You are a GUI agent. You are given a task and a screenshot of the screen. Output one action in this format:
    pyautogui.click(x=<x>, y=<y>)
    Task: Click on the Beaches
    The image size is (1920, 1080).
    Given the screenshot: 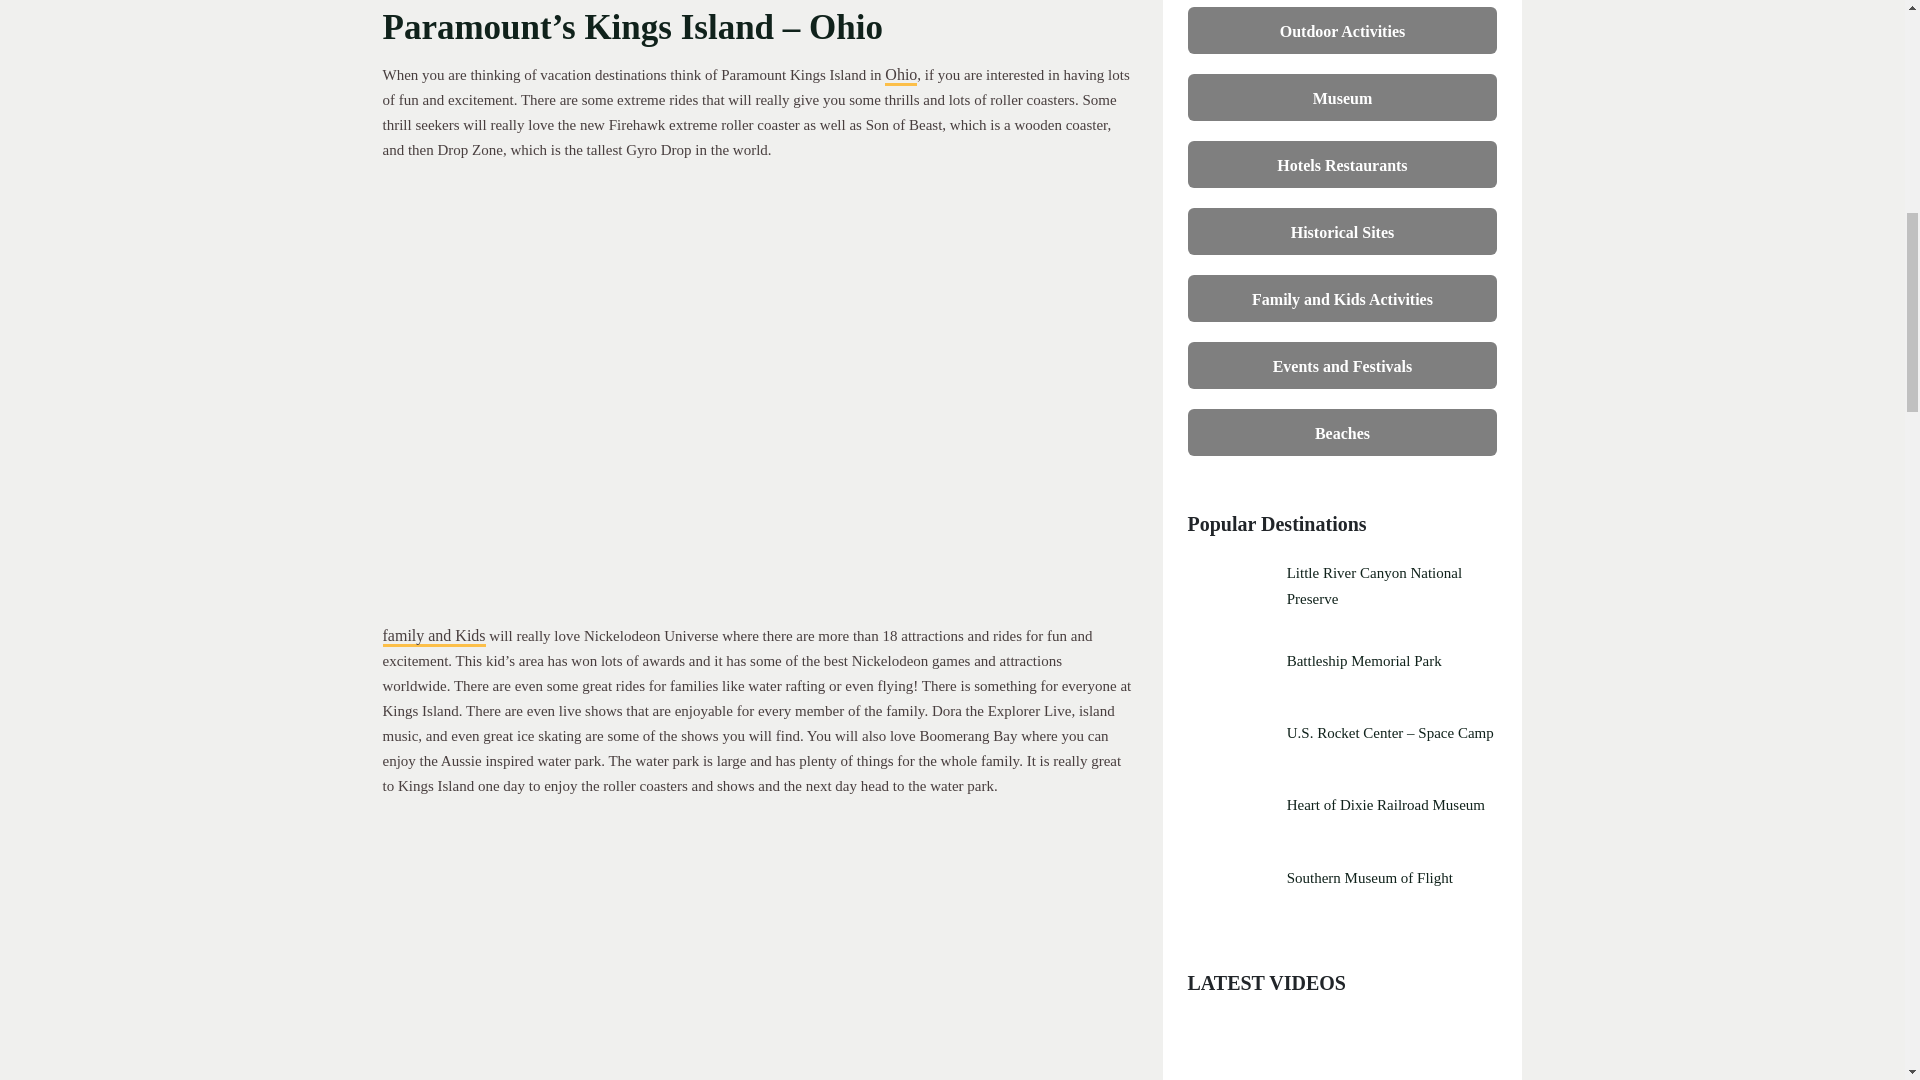 What is the action you would take?
    pyautogui.click(x=1342, y=431)
    